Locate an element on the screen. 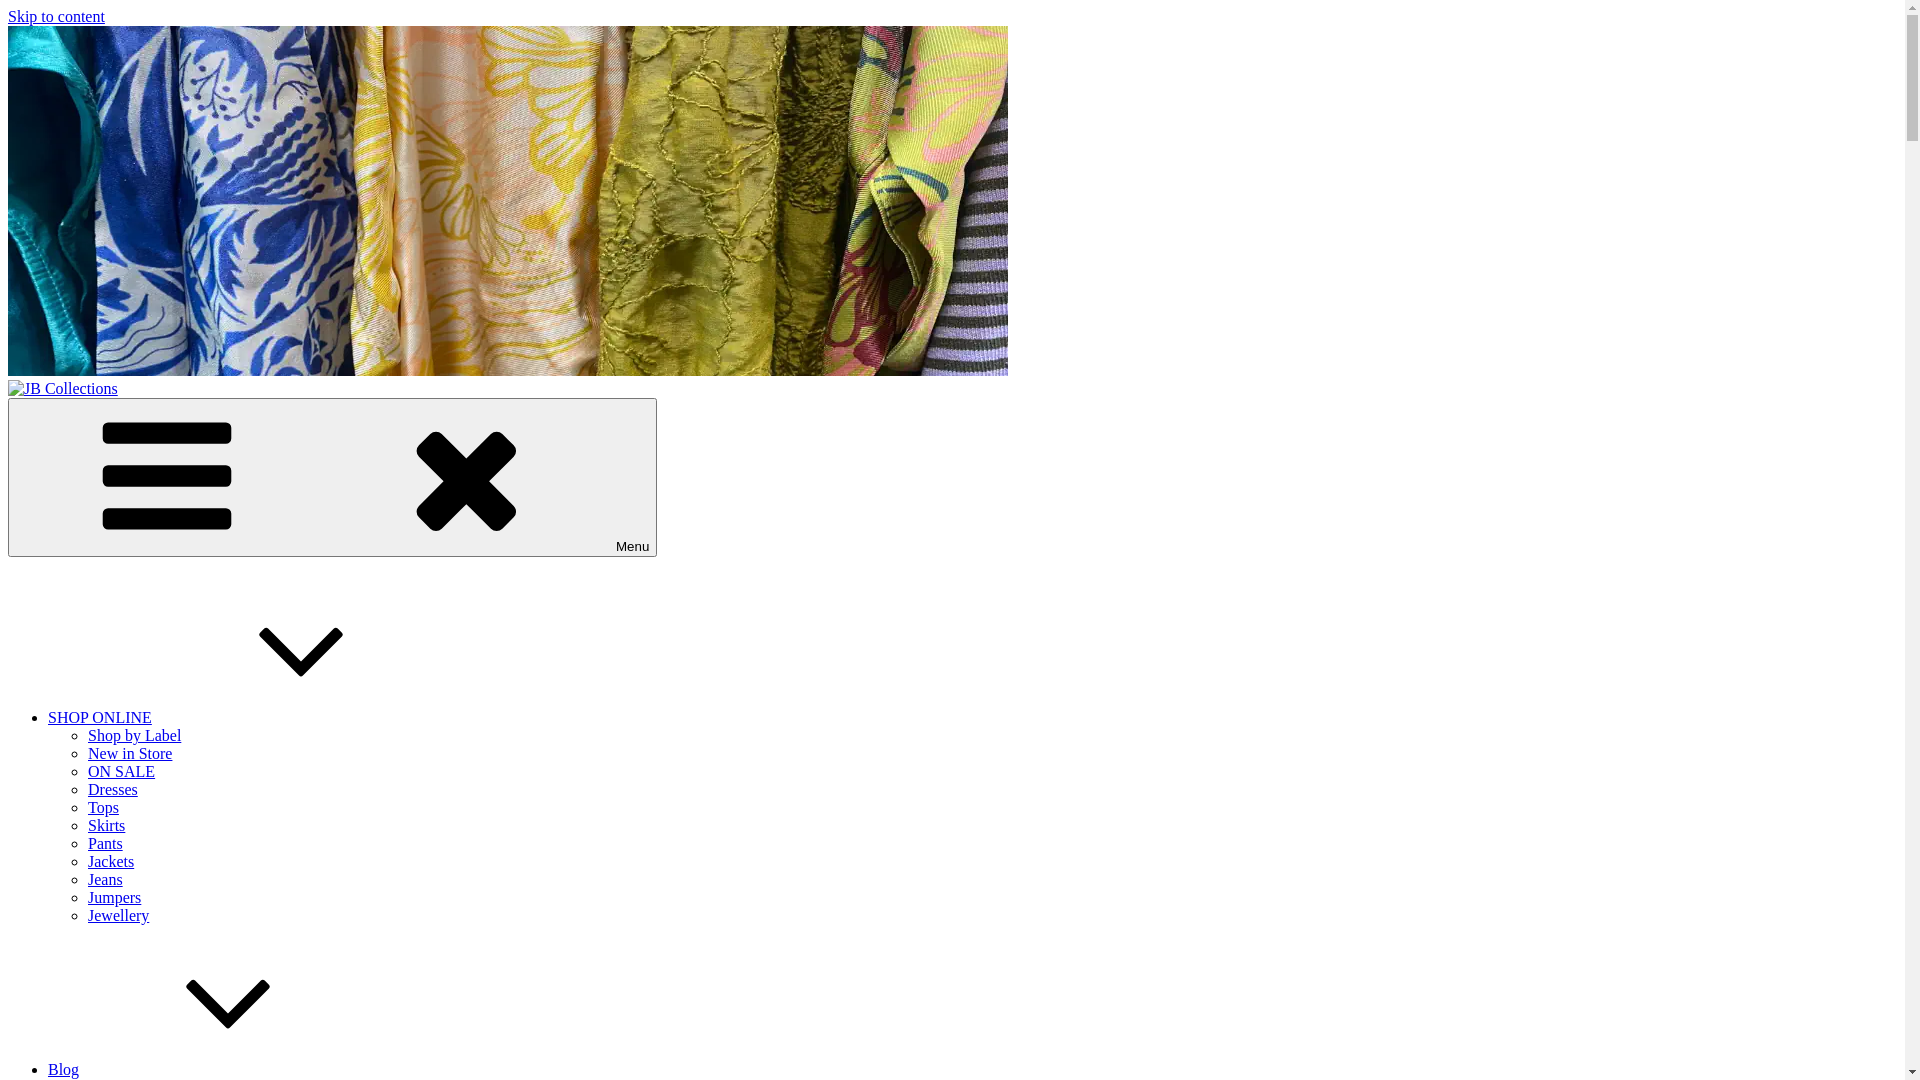 This screenshot has height=1080, width=1920. Jumpers is located at coordinates (114, 898).